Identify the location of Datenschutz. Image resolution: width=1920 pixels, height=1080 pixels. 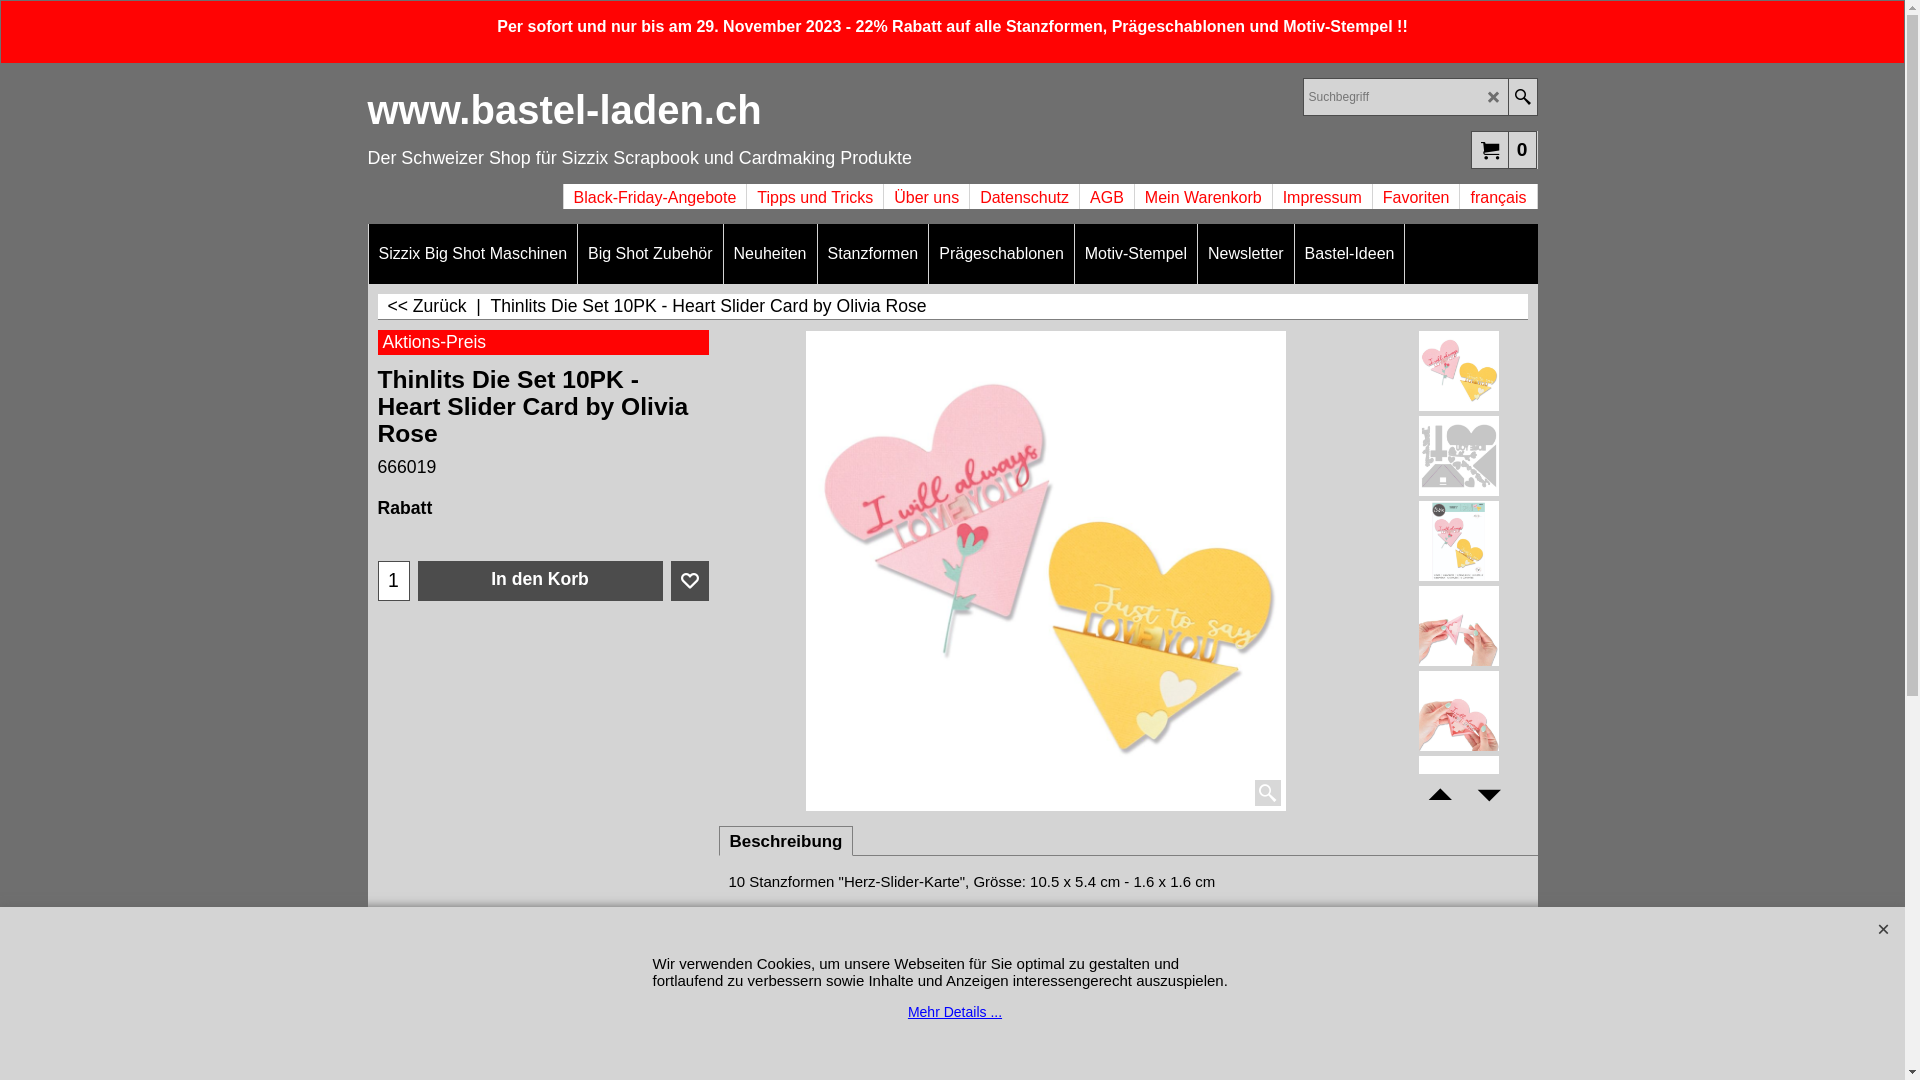
(1024, 188).